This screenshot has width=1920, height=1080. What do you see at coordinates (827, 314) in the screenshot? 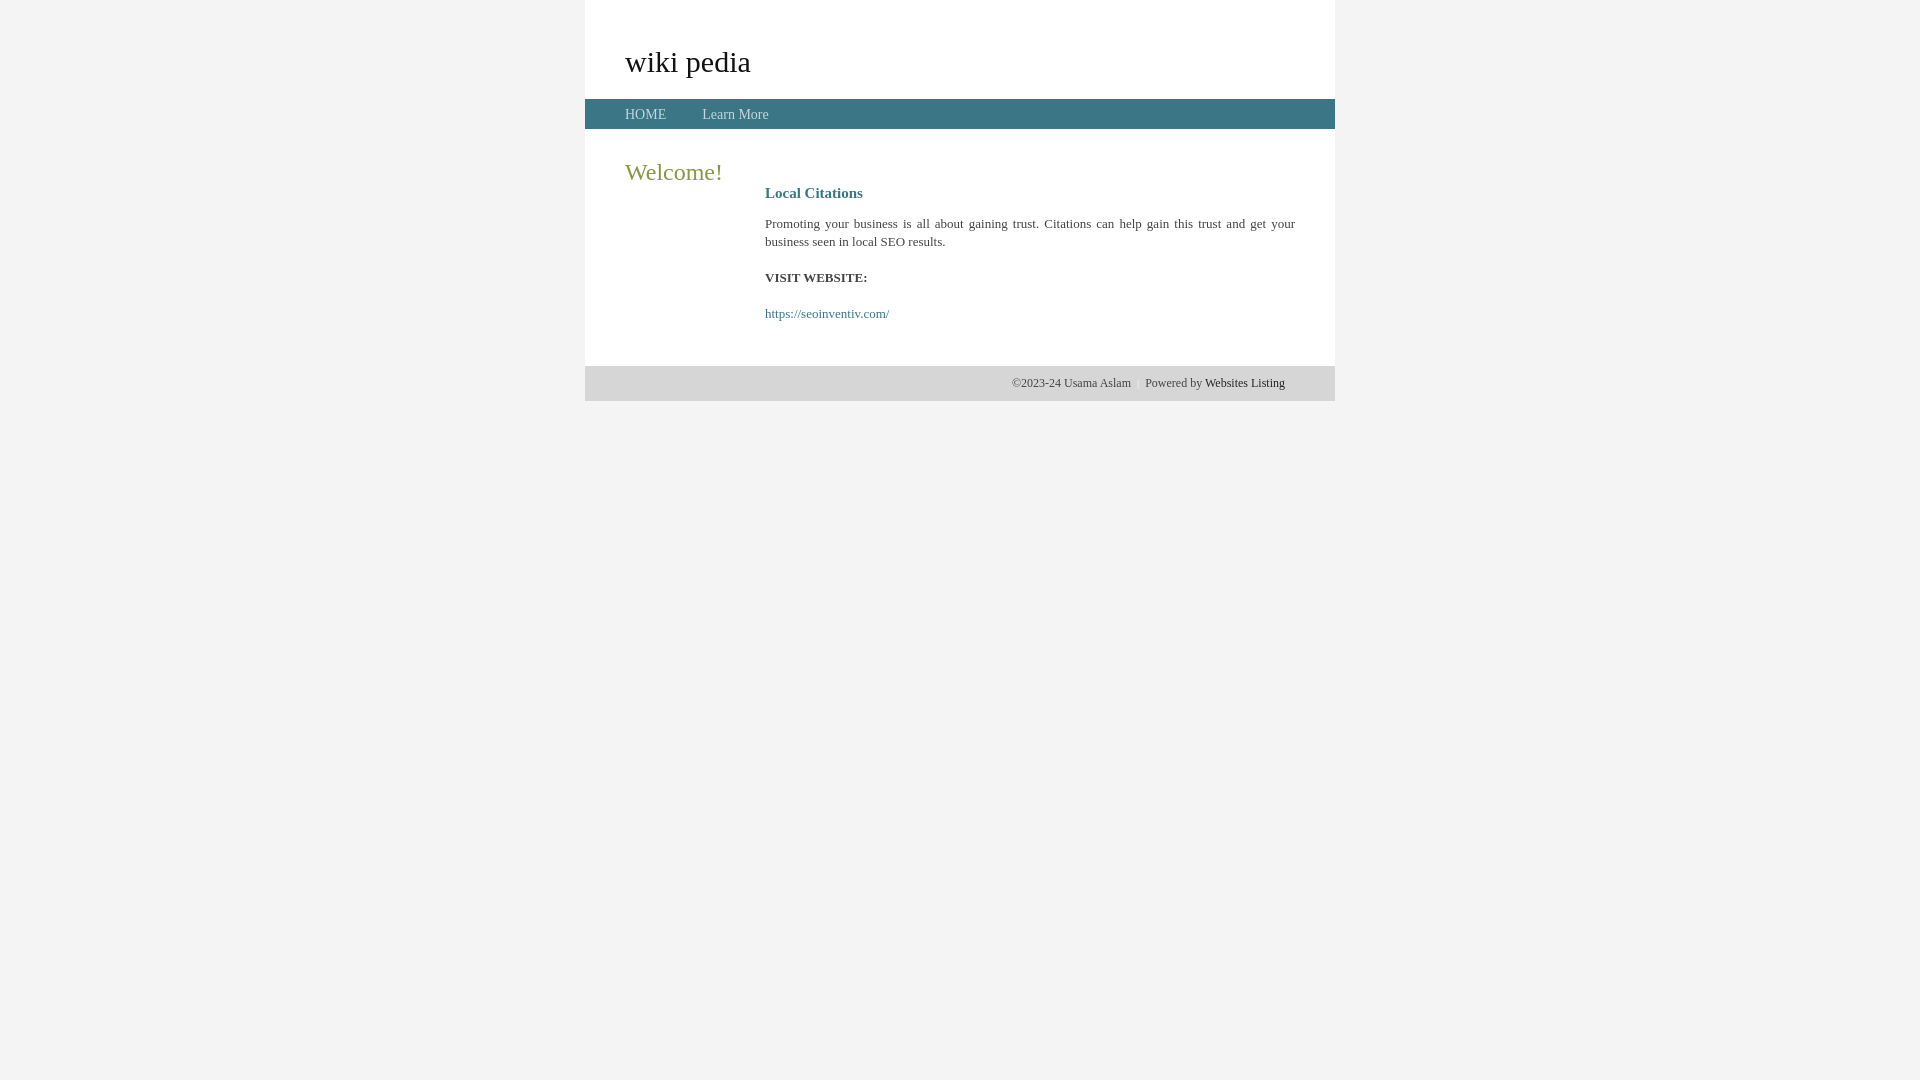
I see `https://seoinventiv.com/` at bounding box center [827, 314].